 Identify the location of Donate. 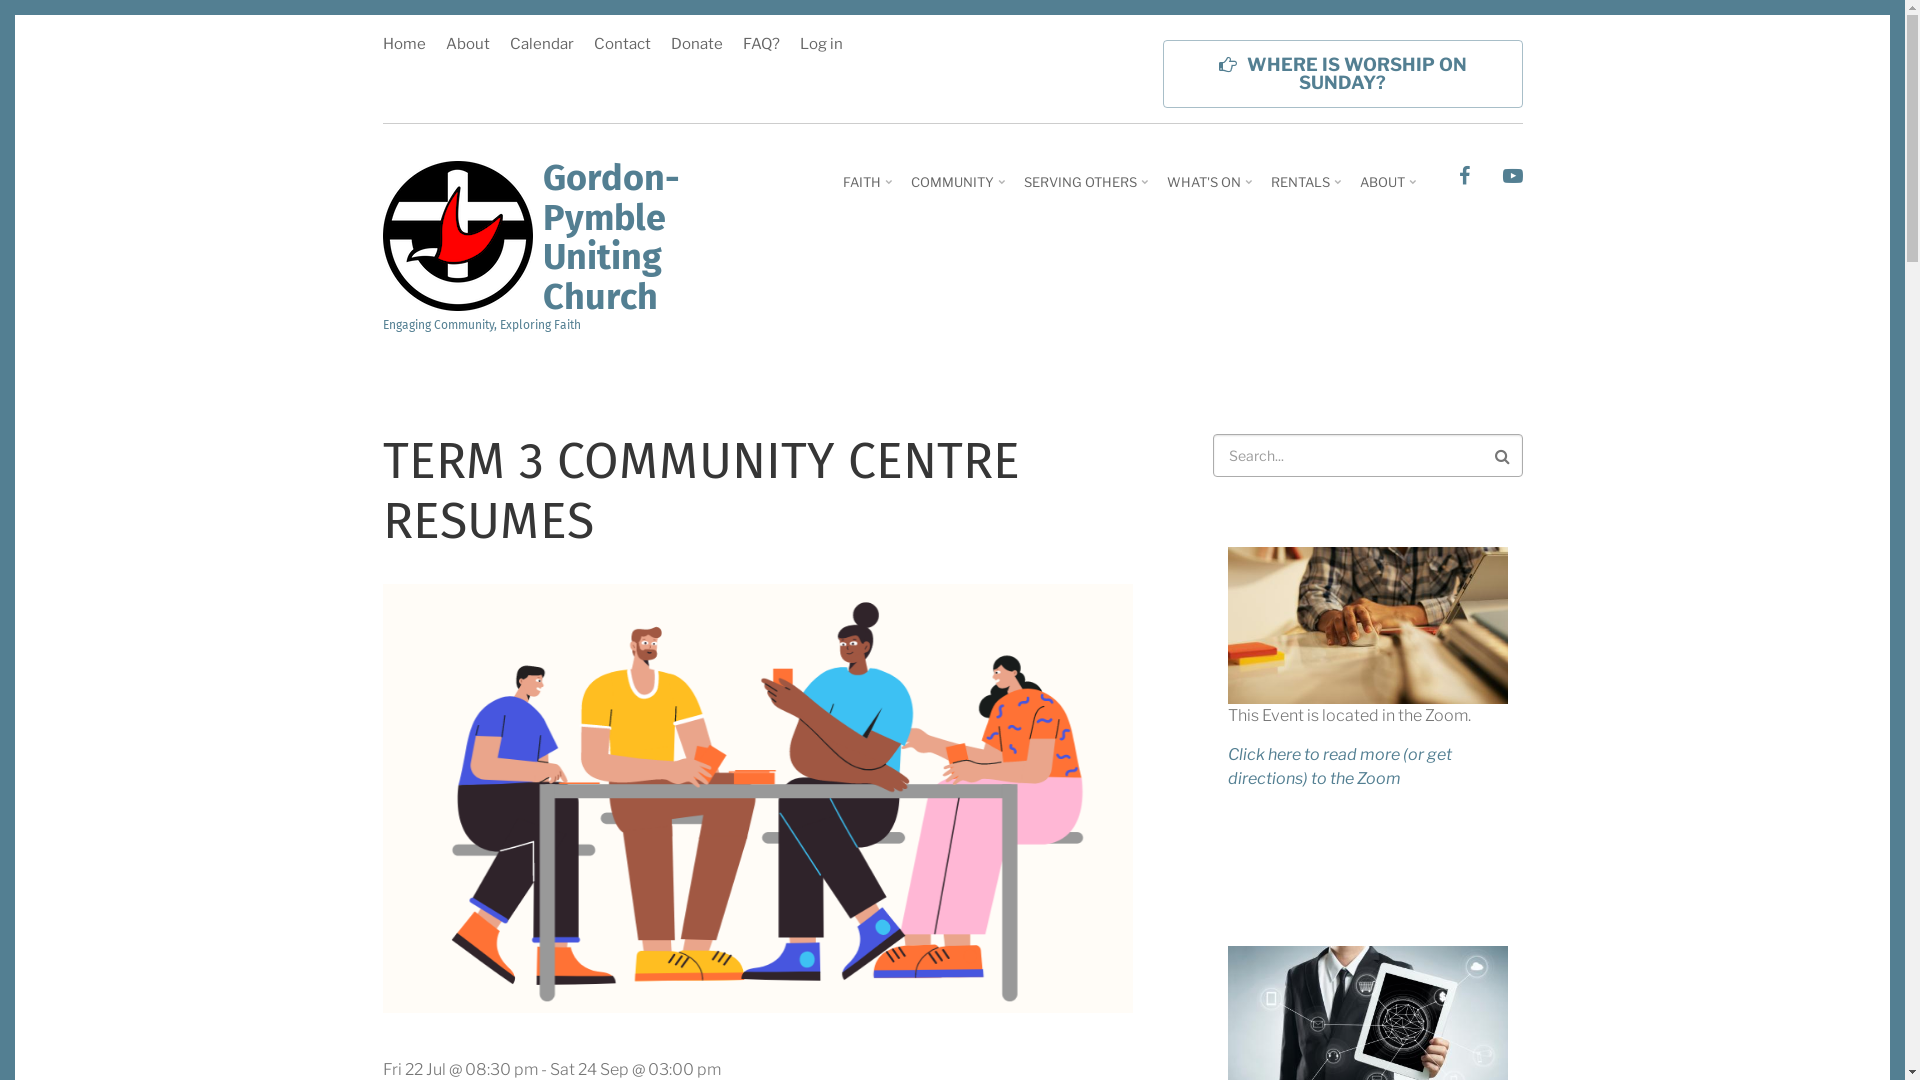
(696, 46).